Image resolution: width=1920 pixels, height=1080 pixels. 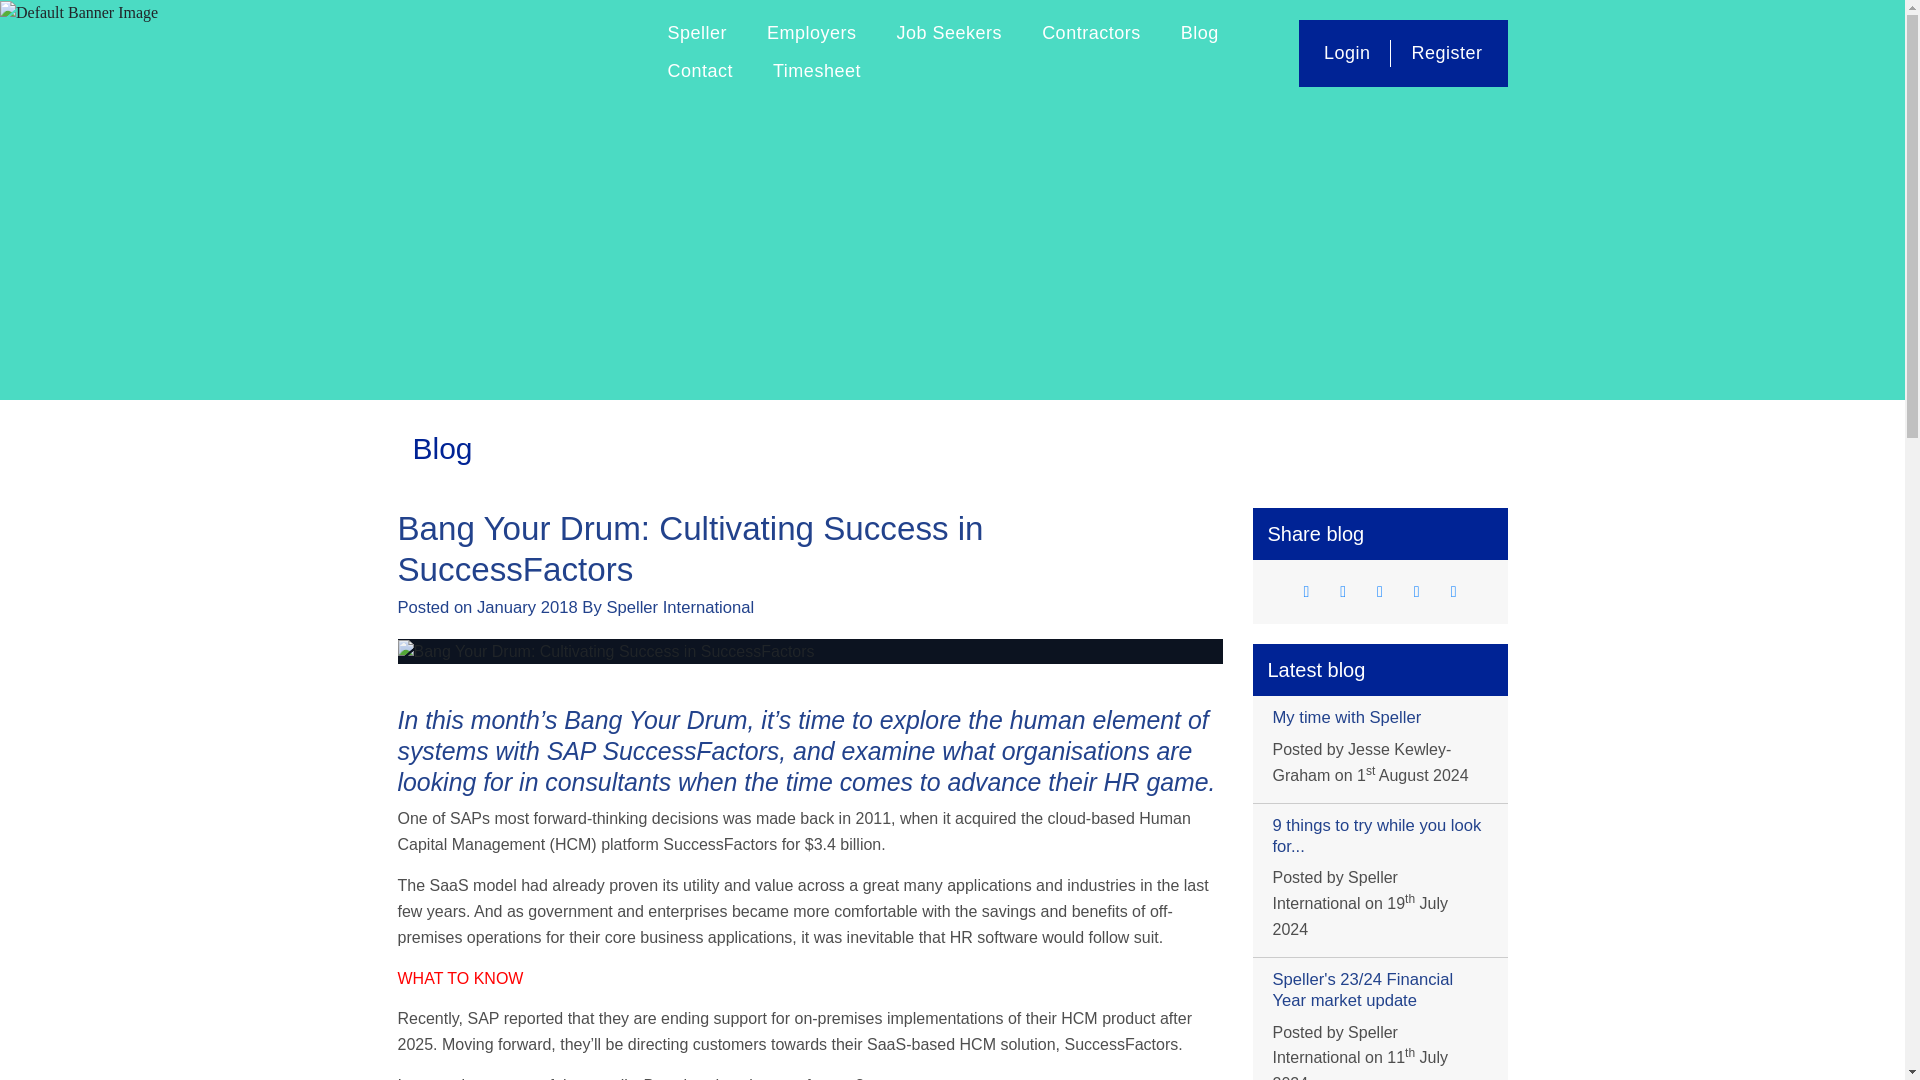 I want to click on Blog, so click(x=1200, y=34).